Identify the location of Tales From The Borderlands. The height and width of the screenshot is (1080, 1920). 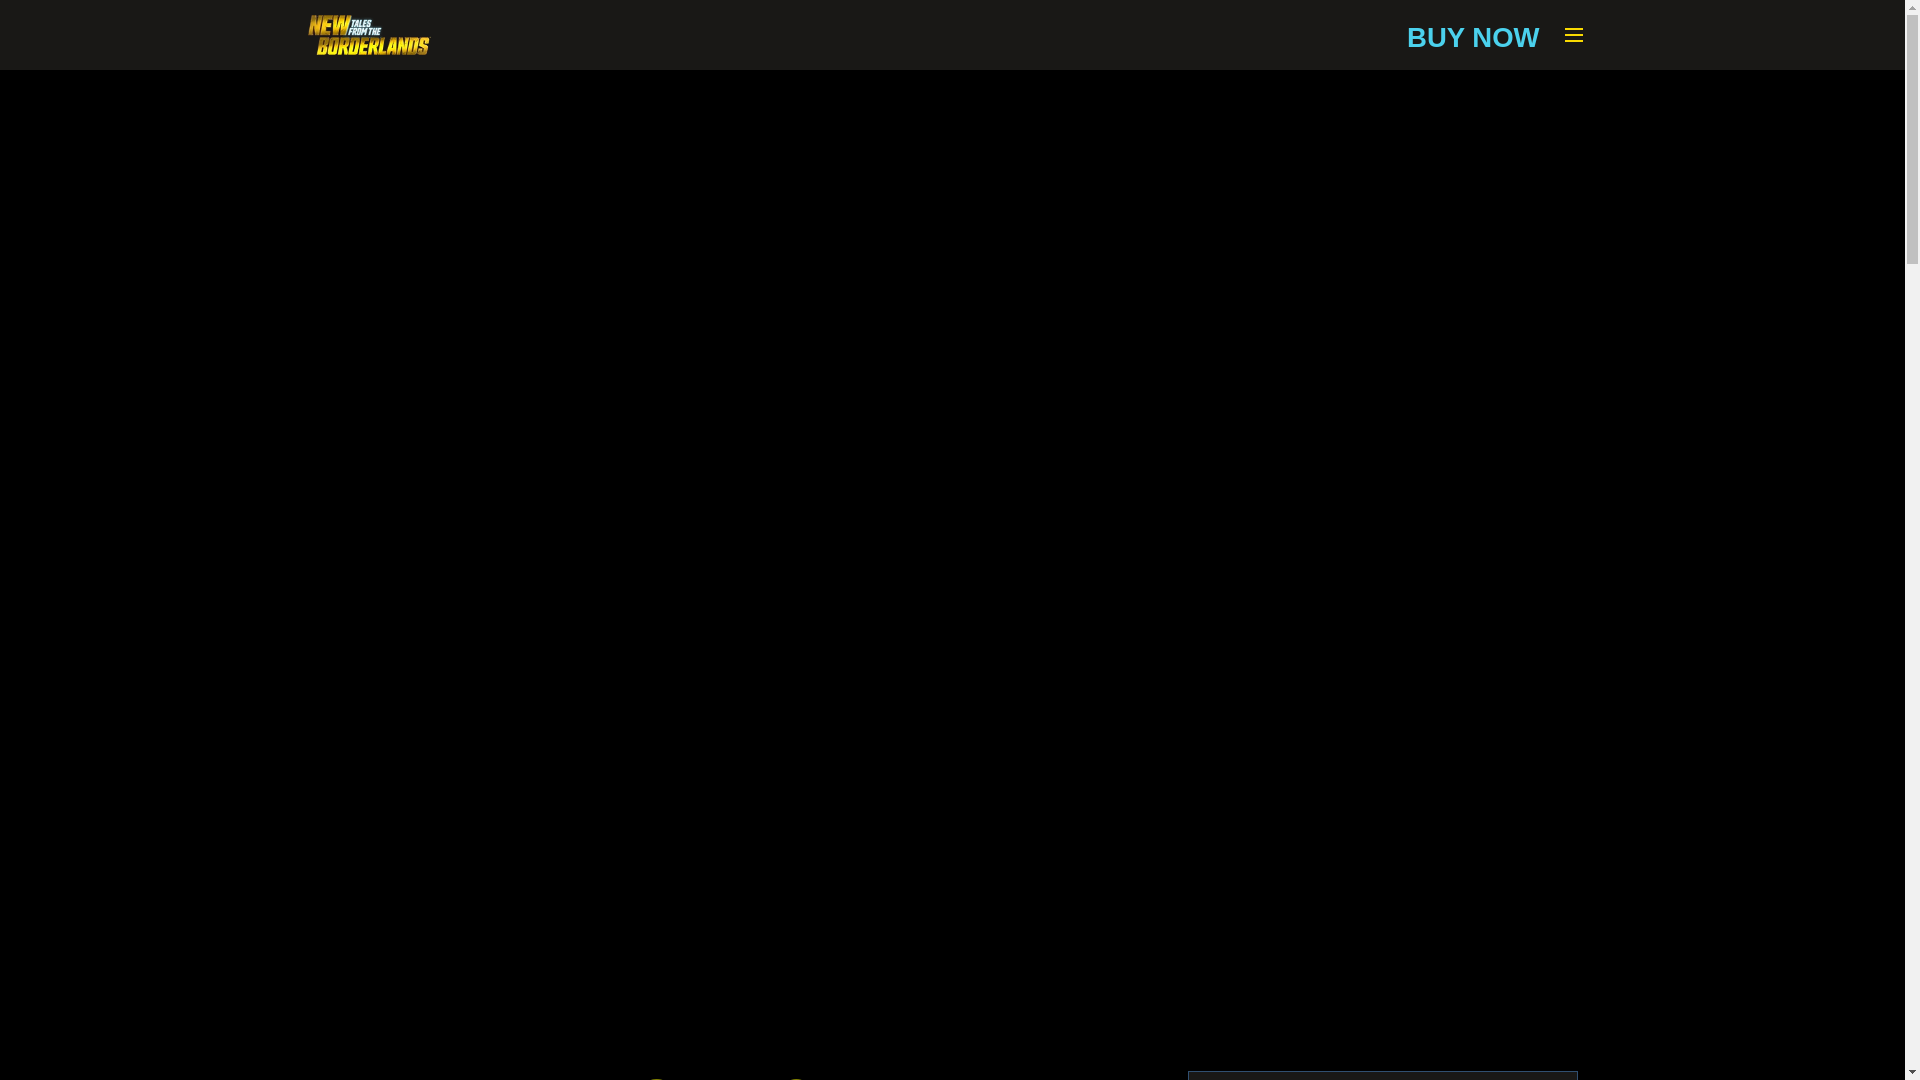
(370, 35).